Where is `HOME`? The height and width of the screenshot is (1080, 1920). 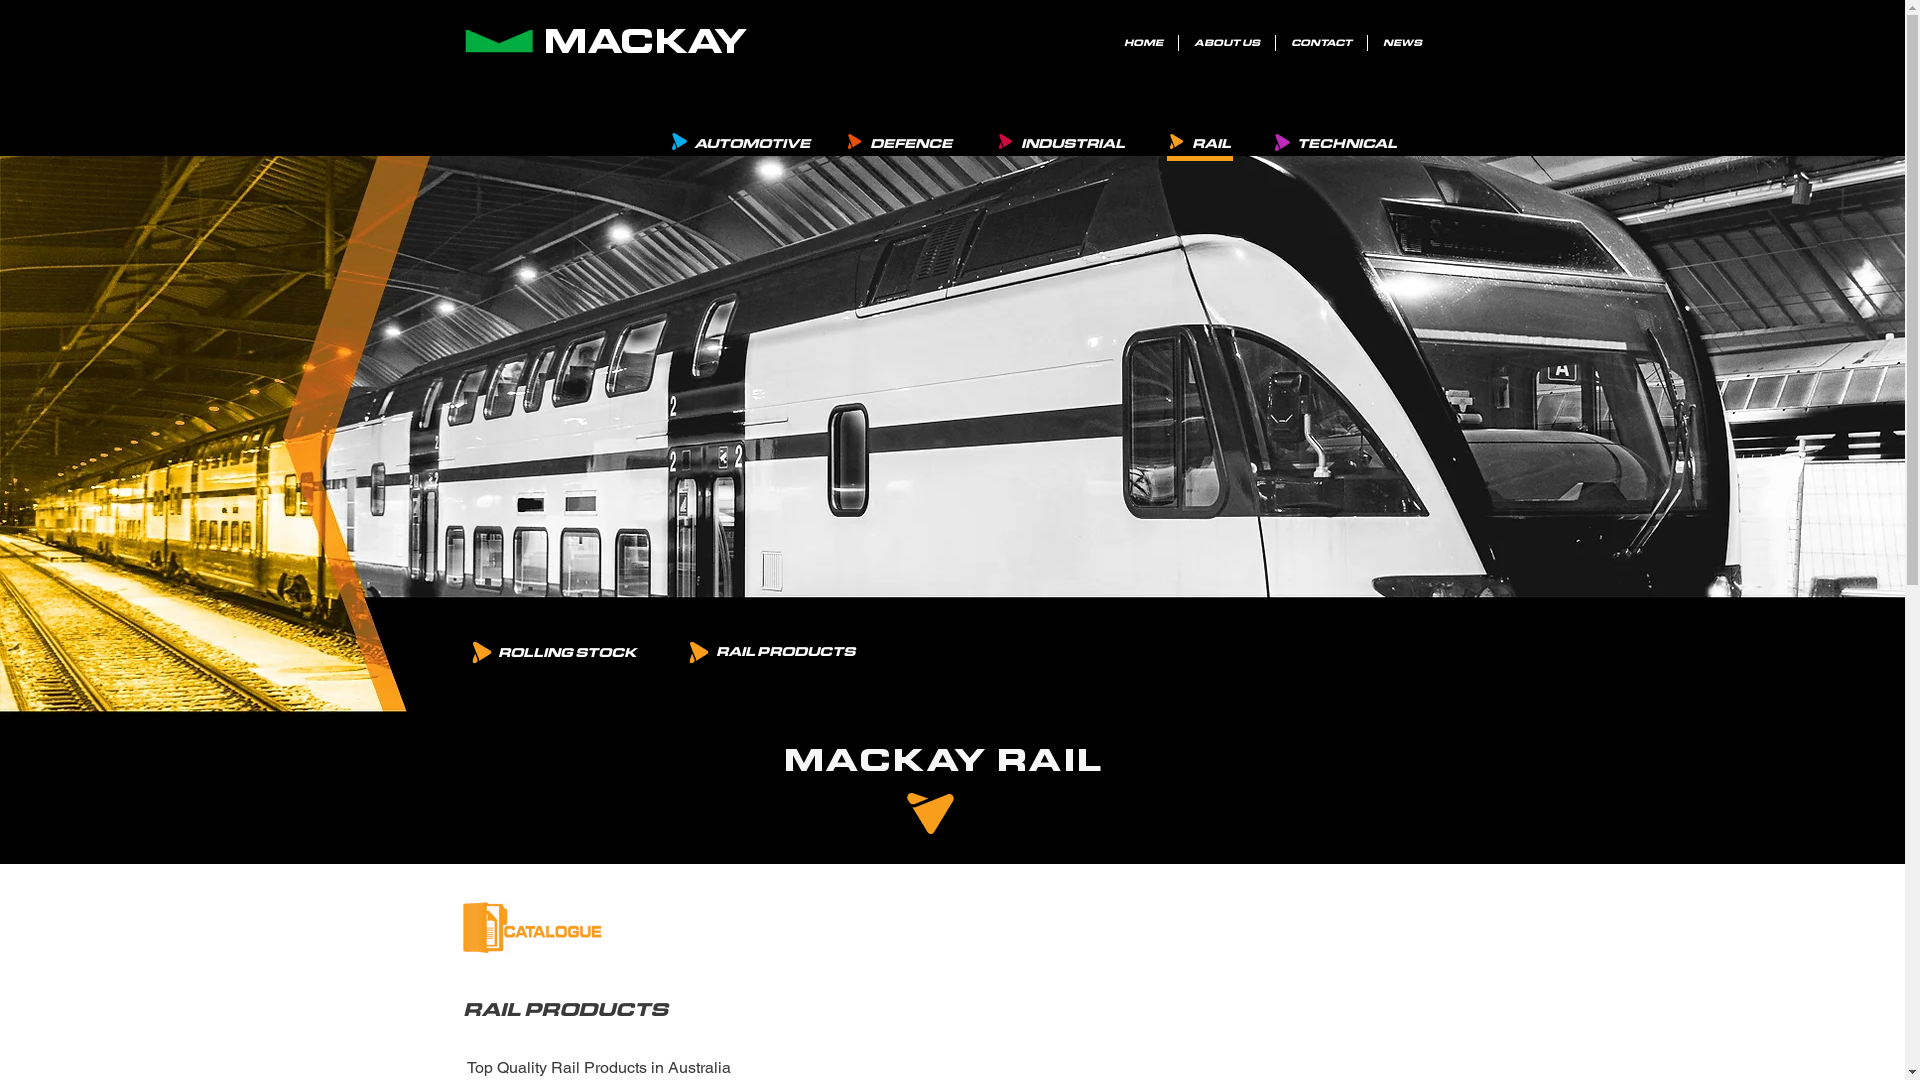 HOME is located at coordinates (1144, 43).